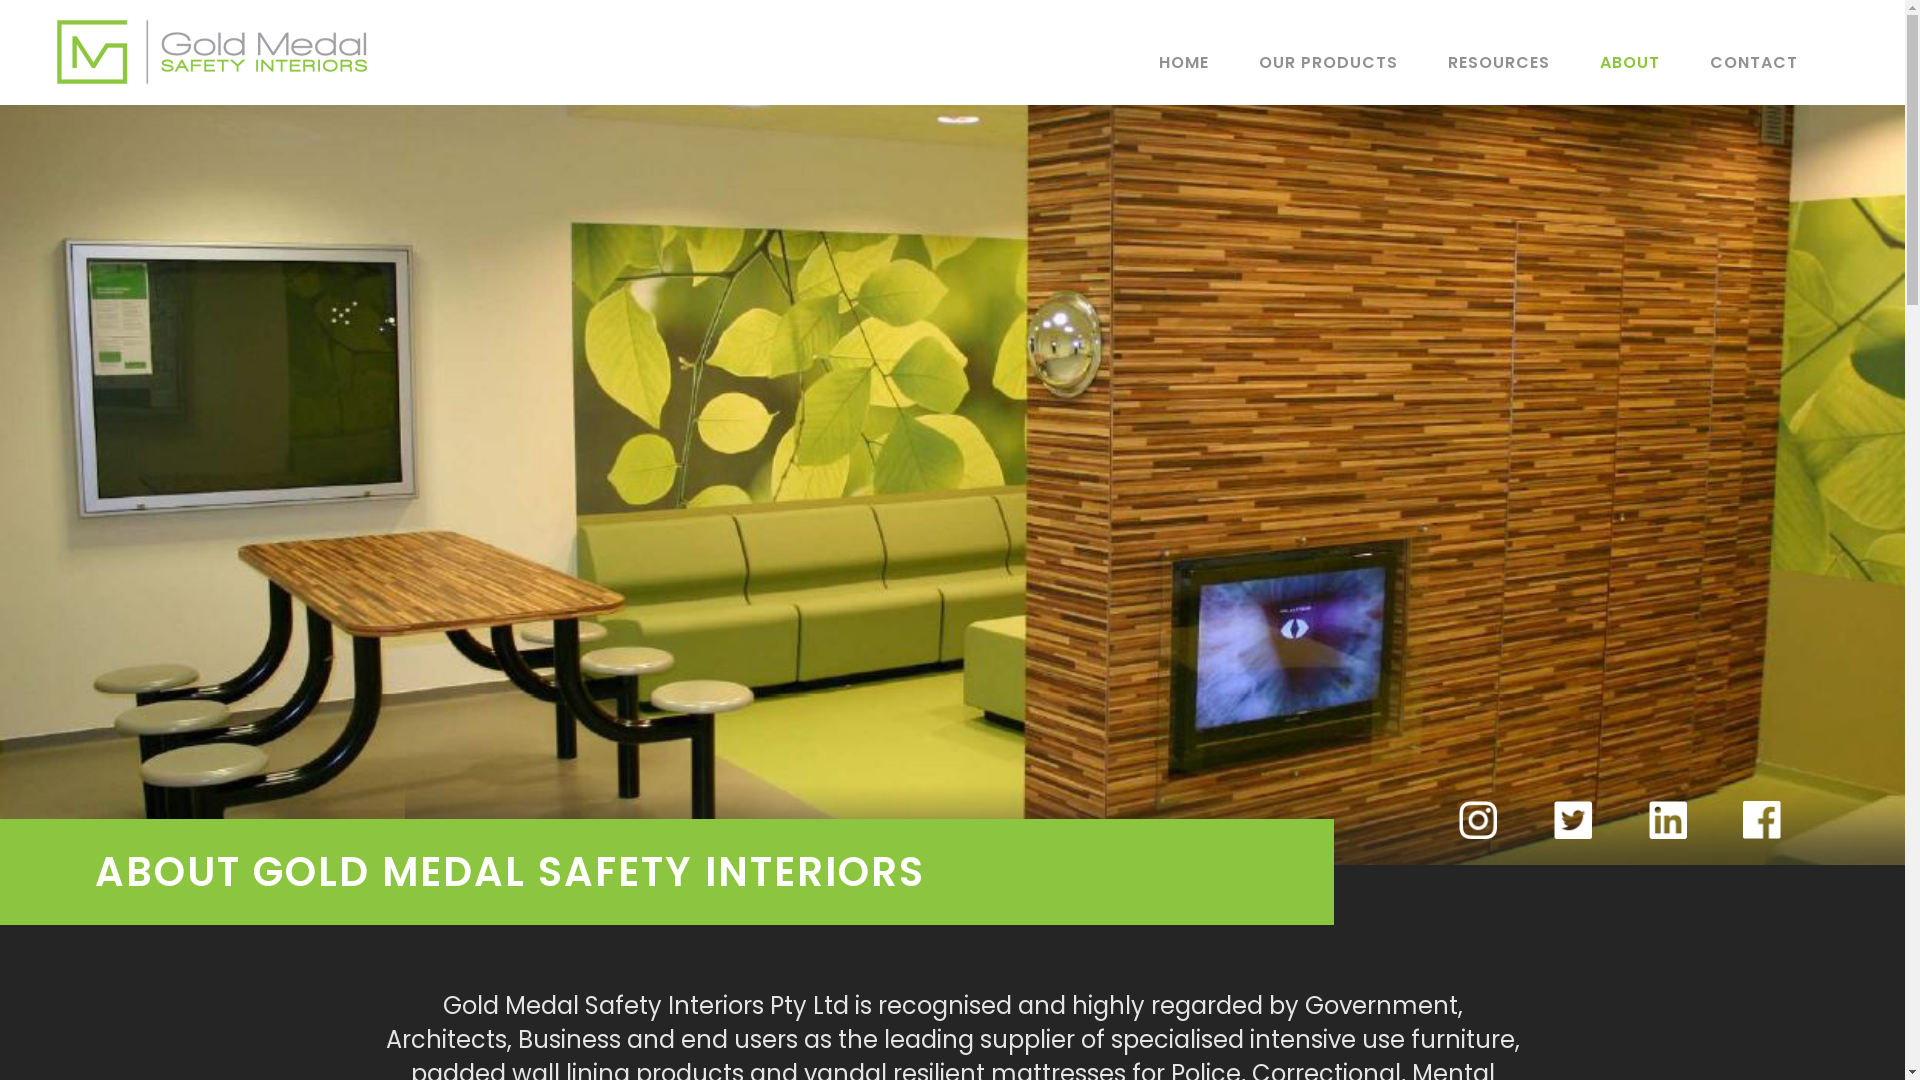 The width and height of the screenshot is (1920, 1080). What do you see at coordinates (1779, 62) in the screenshot?
I see `CONTACT` at bounding box center [1779, 62].